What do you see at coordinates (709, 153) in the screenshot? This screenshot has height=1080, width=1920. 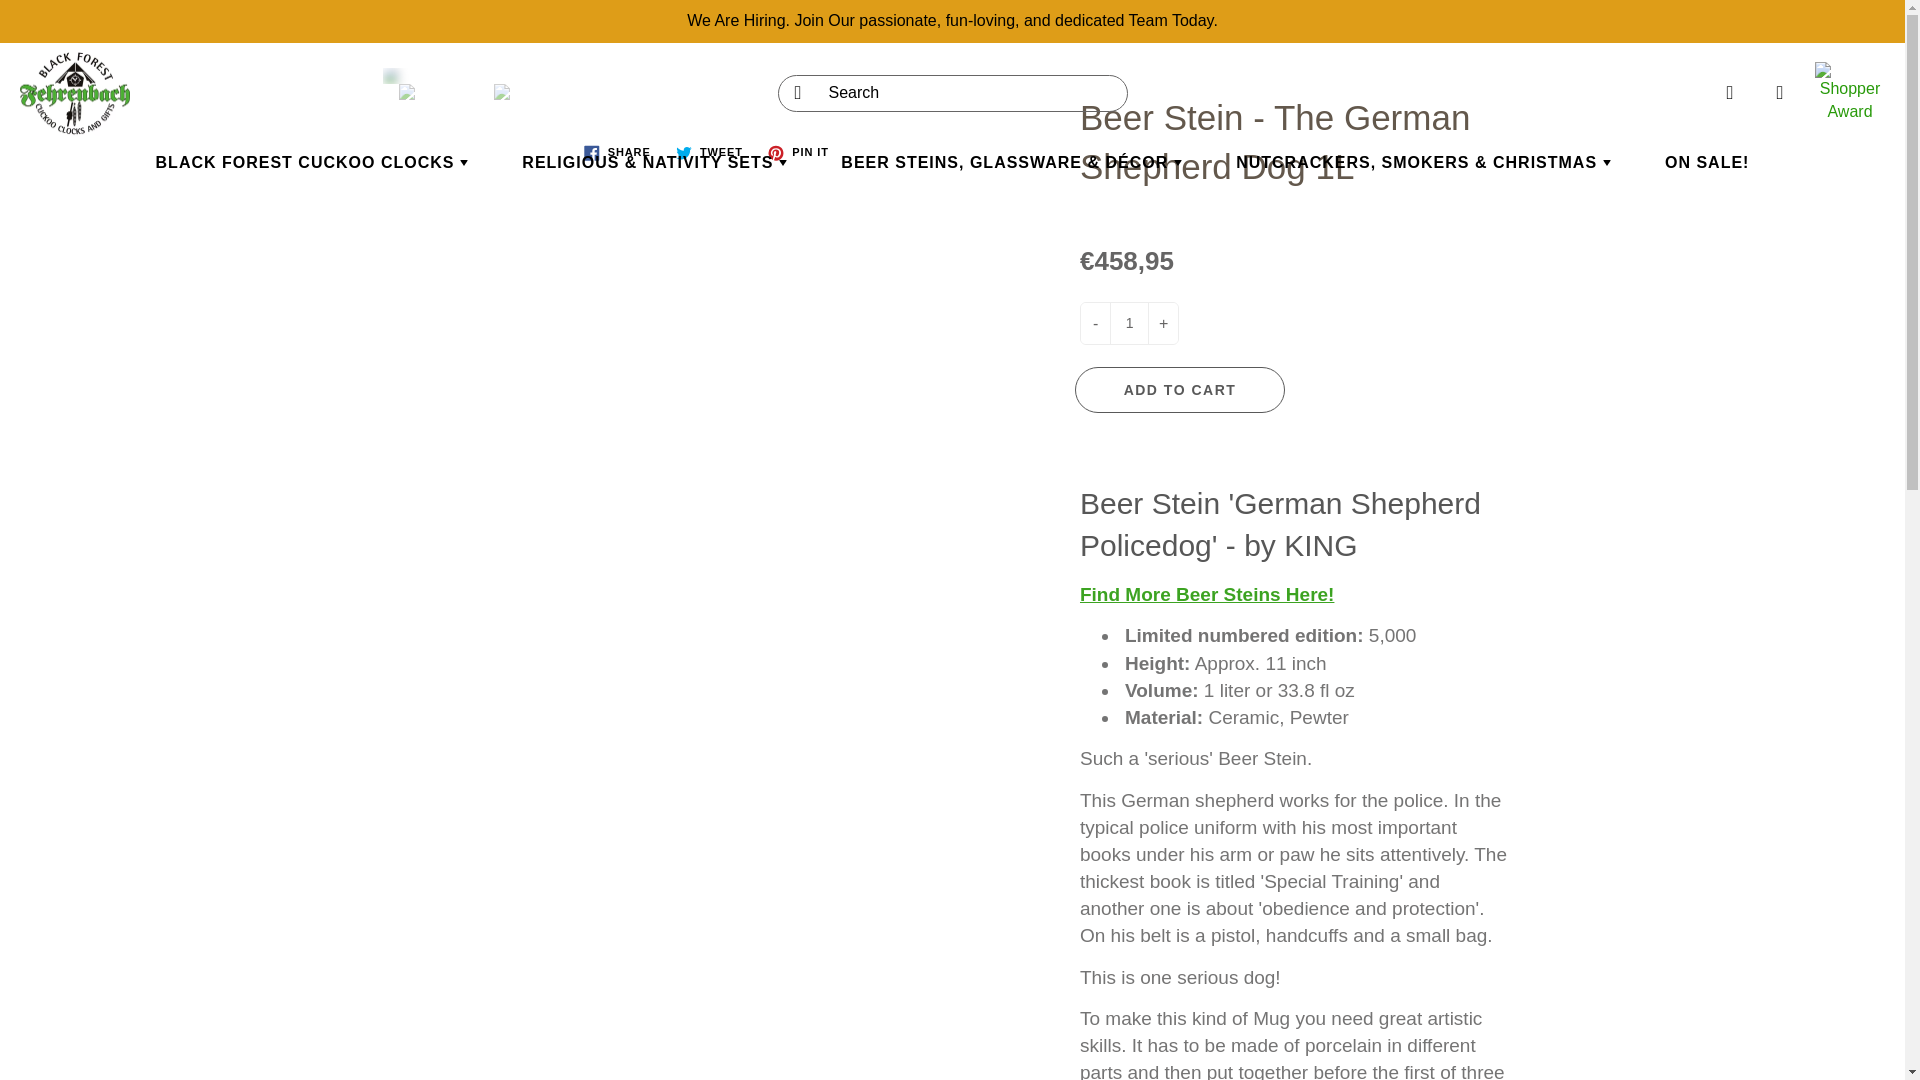 I see `Tweet on Twitter` at bounding box center [709, 153].